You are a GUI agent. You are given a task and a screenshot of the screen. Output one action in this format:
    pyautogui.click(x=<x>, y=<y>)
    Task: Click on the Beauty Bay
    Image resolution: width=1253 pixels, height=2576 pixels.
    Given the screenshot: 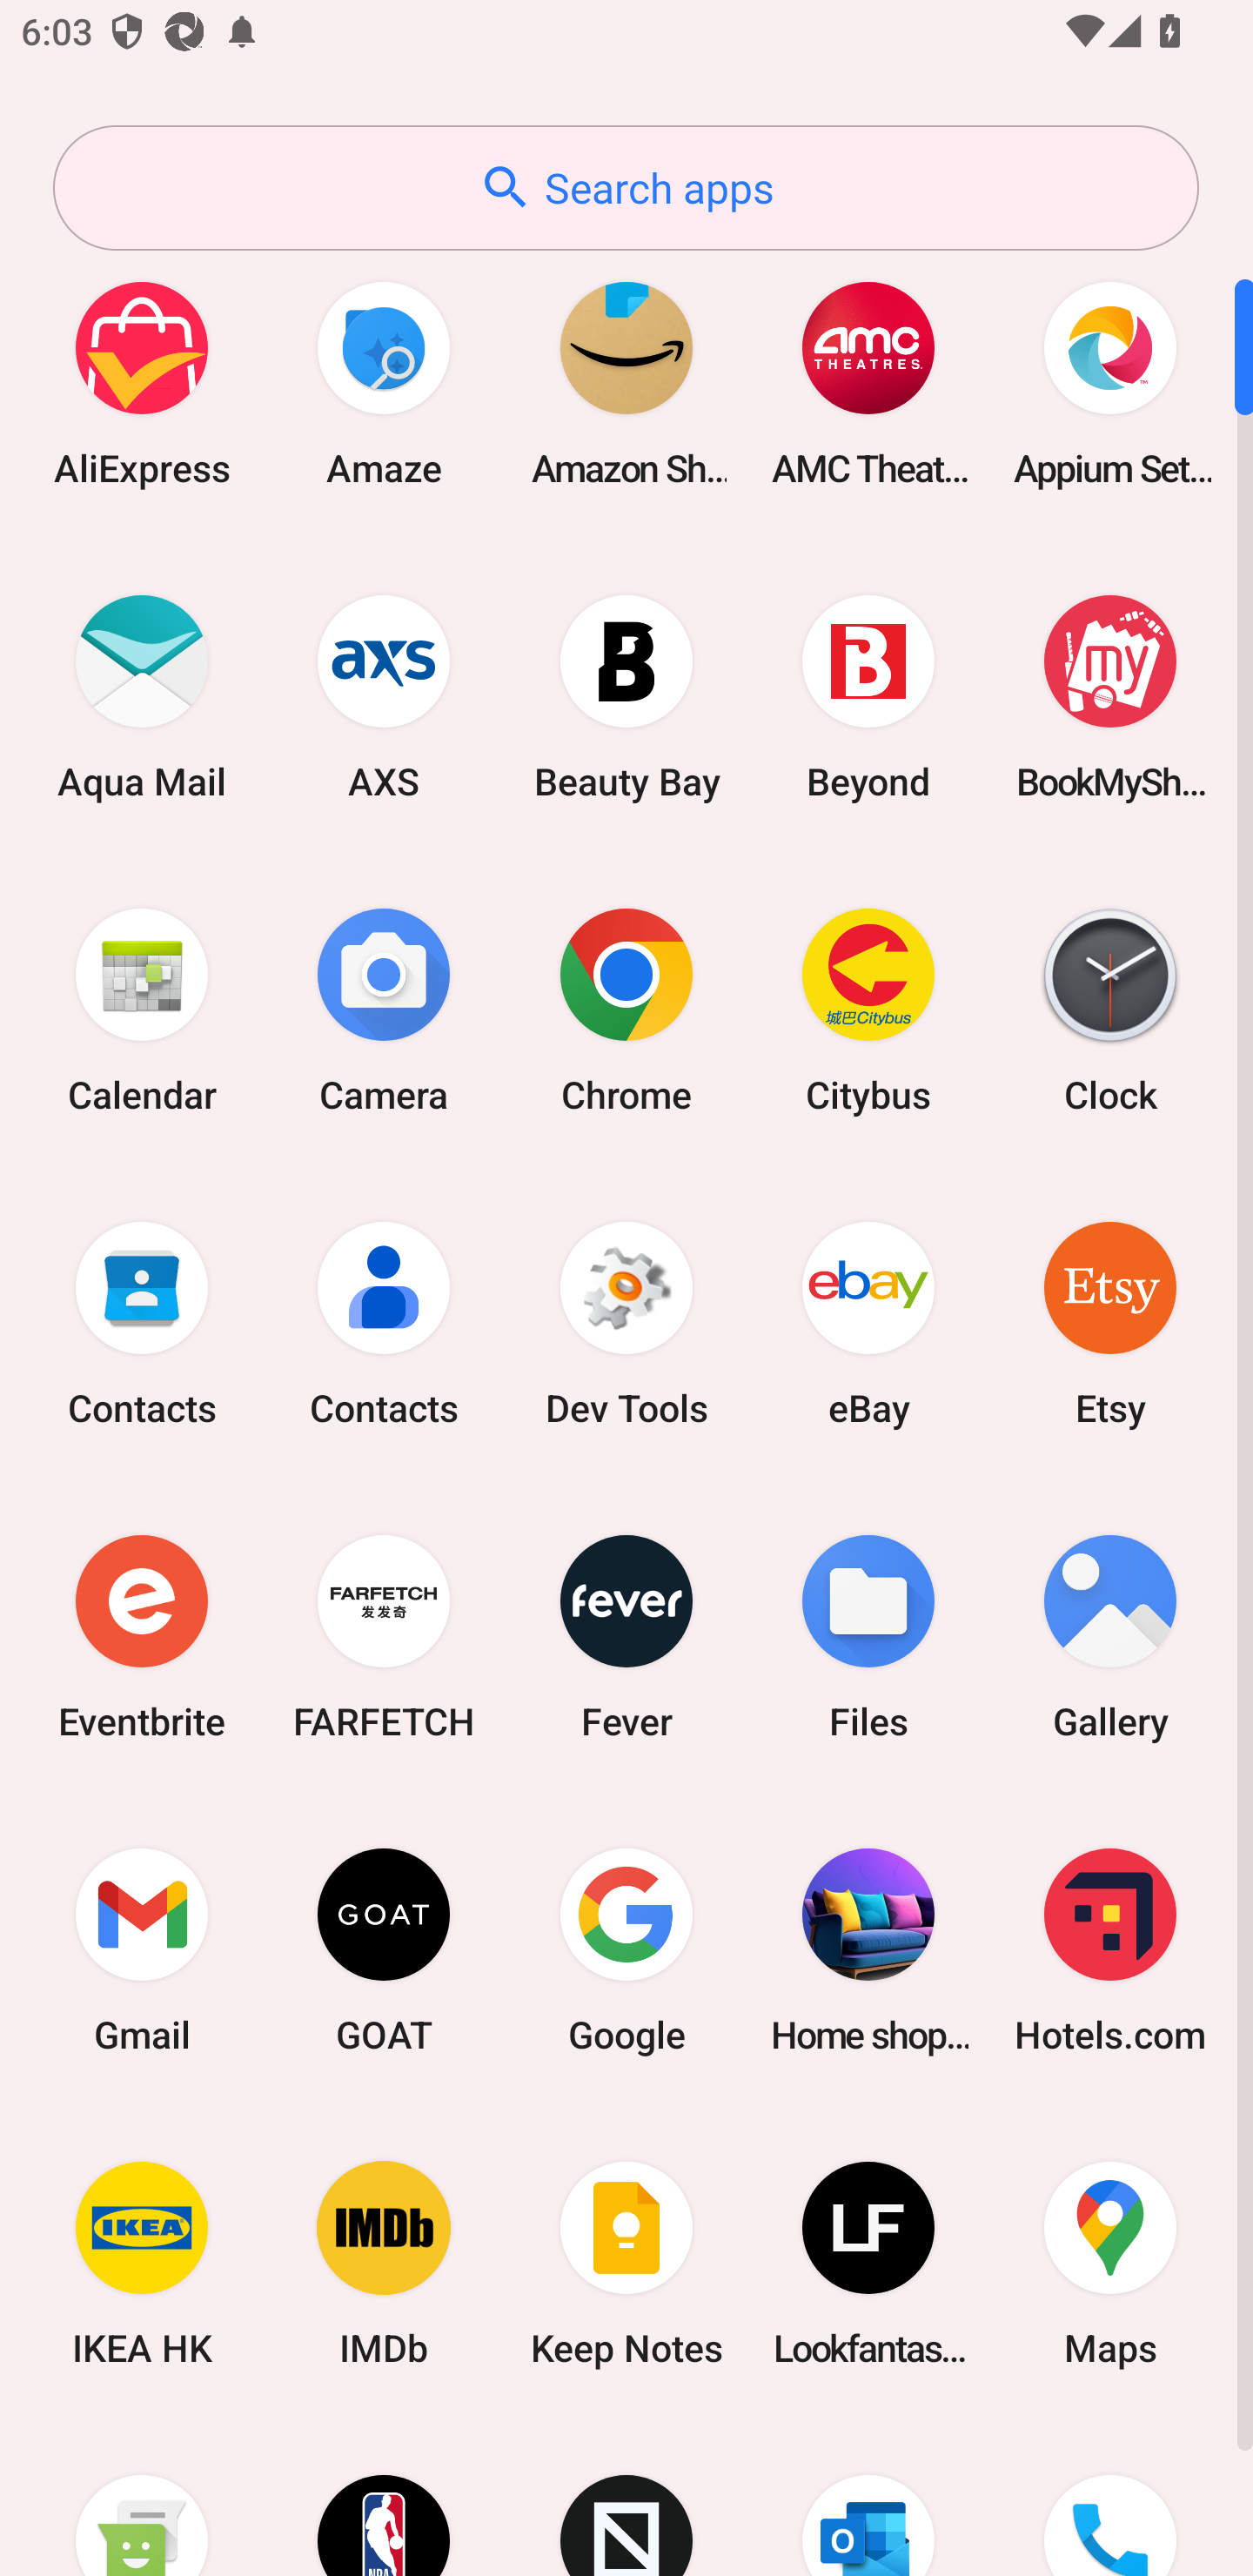 What is the action you would take?
    pyautogui.click(x=626, y=696)
    